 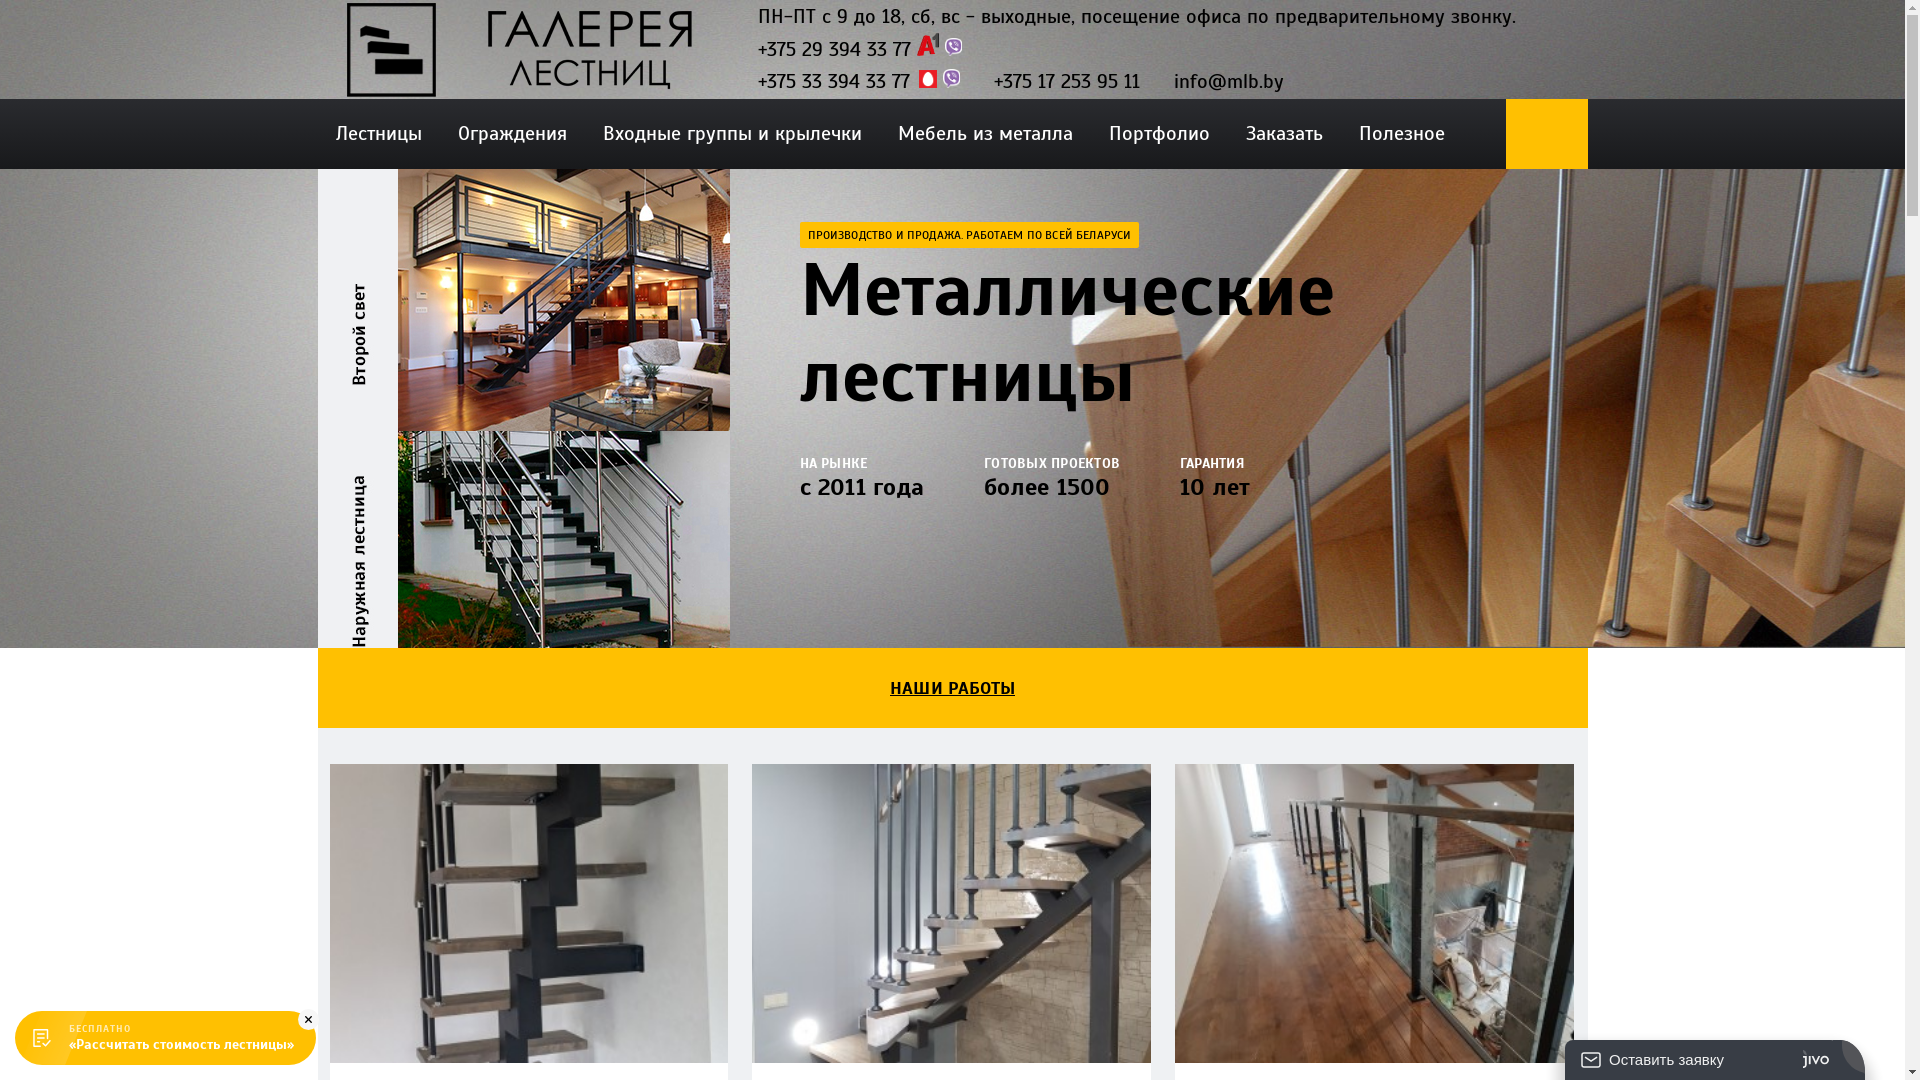 What do you see at coordinates (1229, 82) in the screenshot?
I see `info@mlb.by` at bounding box center [1229, 82].